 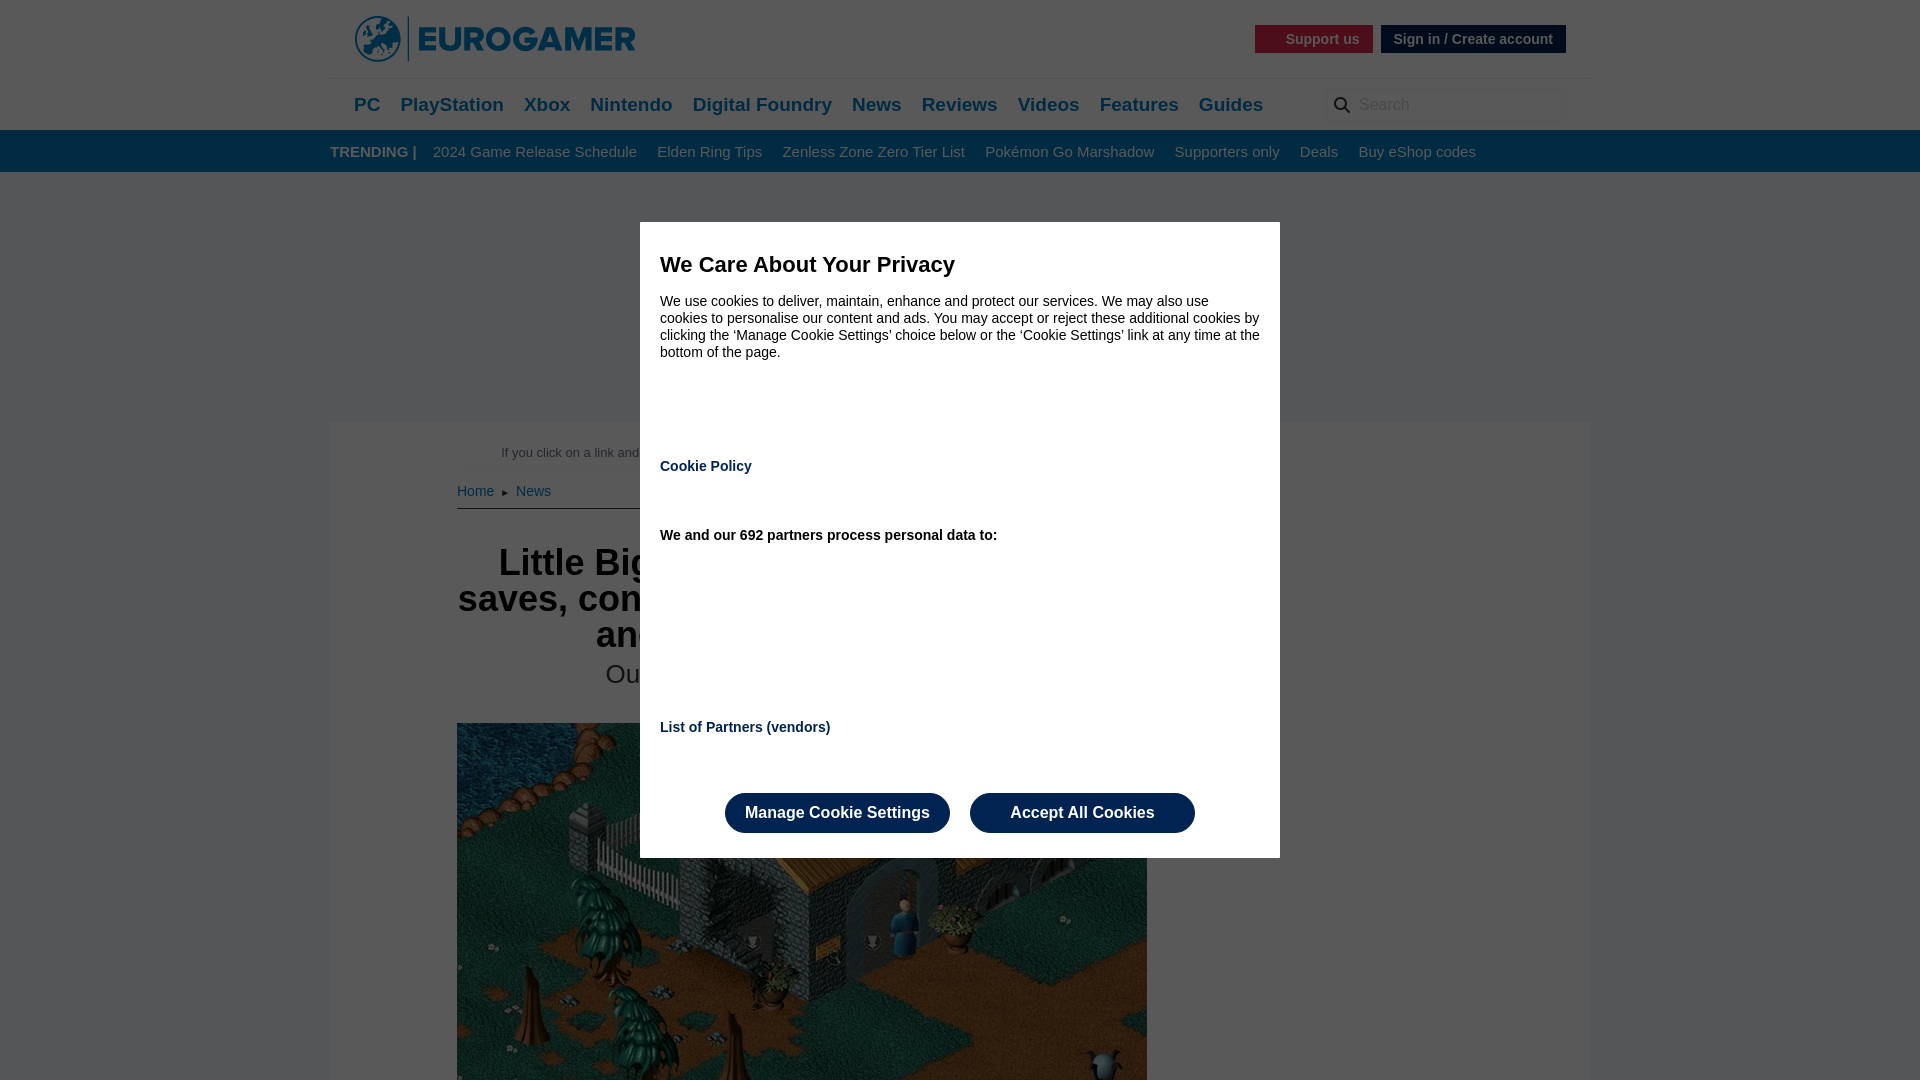 What do you see at coordinates (630, 104) in the screenshot?
I see `Nintendo` at bounding box center [630, 104].